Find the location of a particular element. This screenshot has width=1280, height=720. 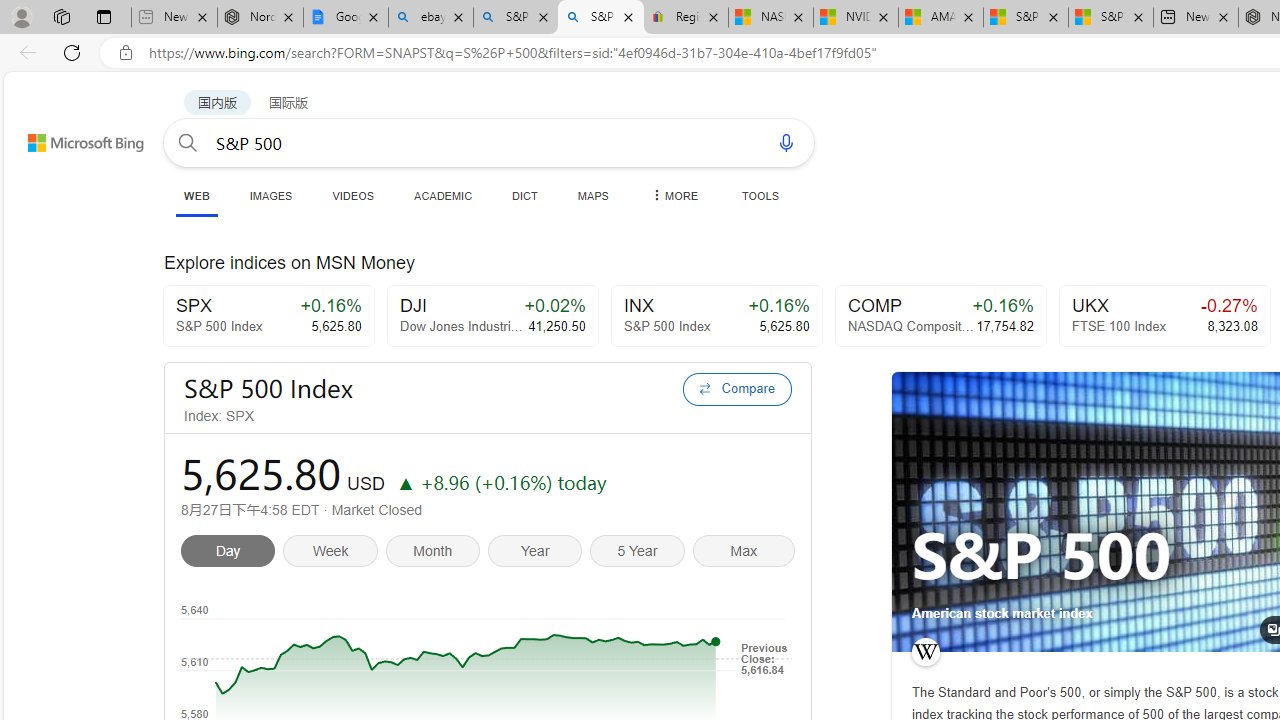

Skip to content is located at coordinates (64, 134).